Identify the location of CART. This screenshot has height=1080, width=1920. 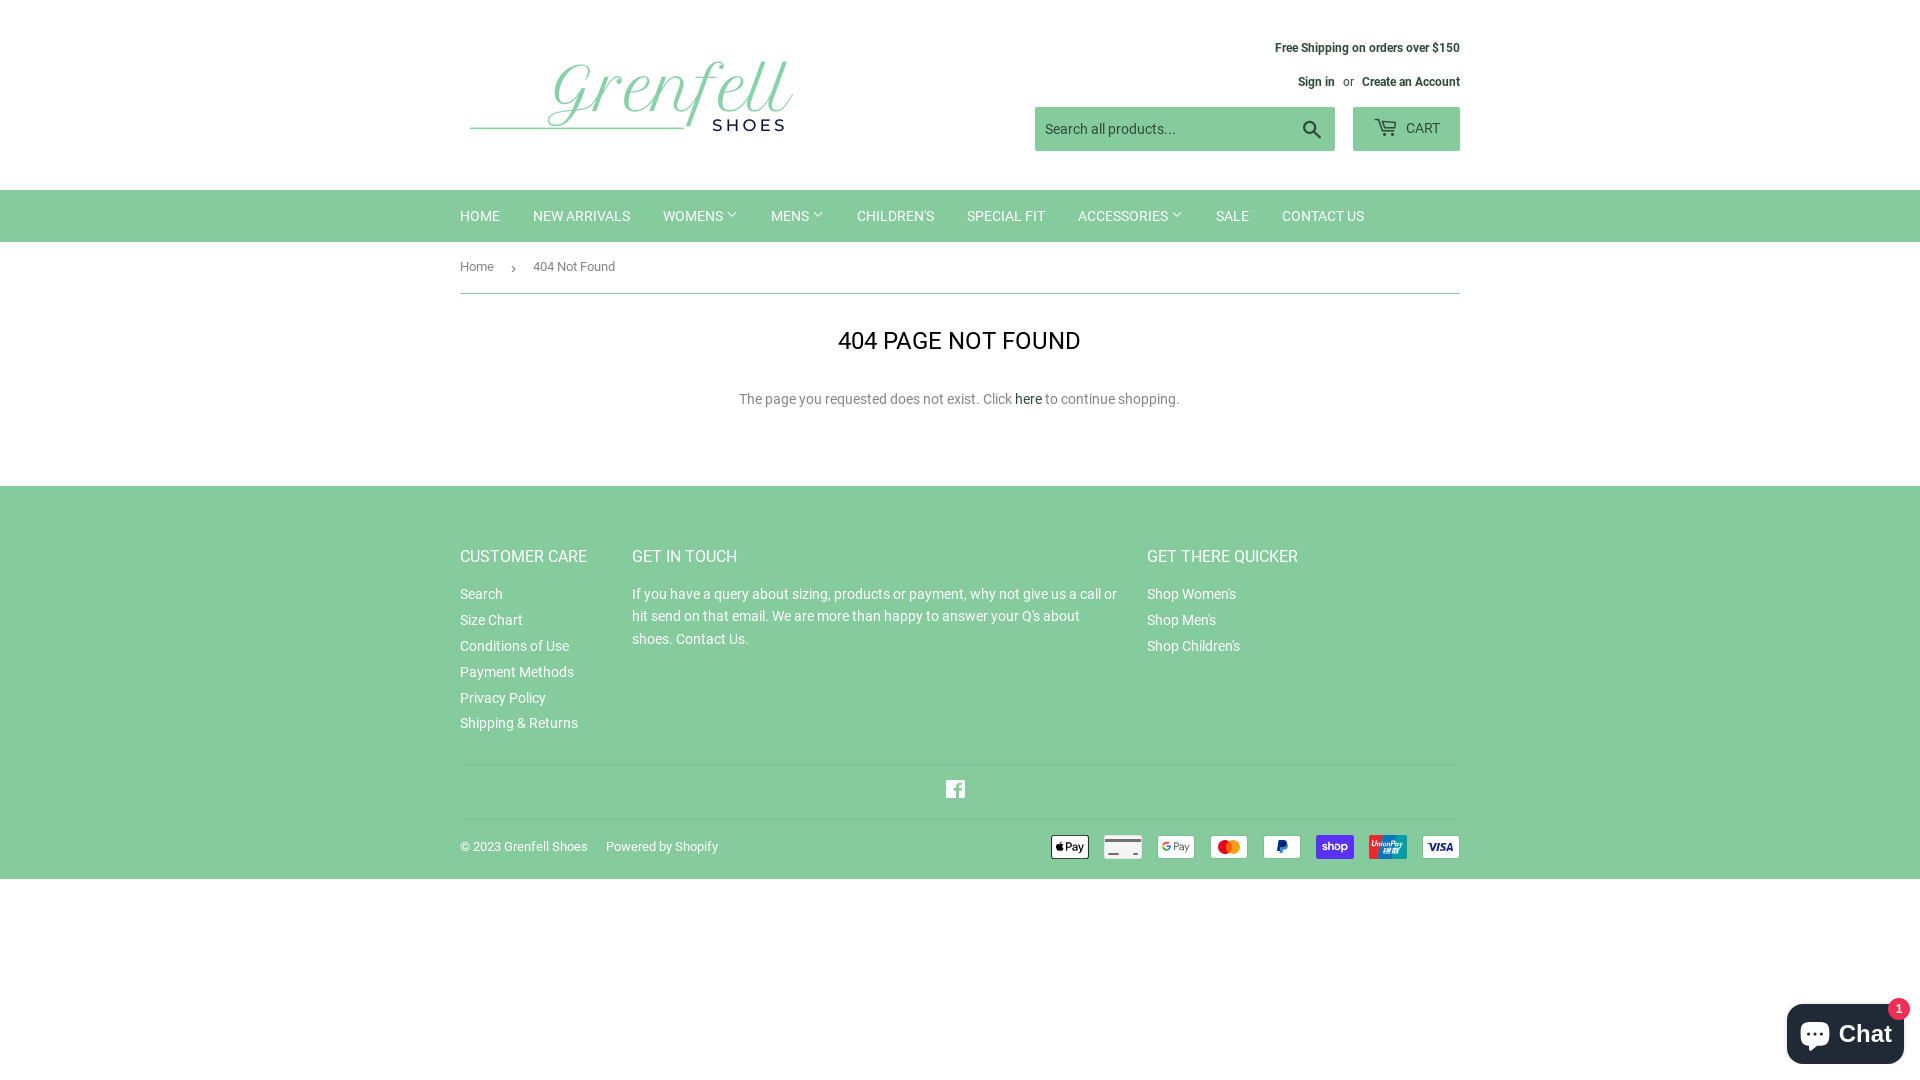
(1406, 129).